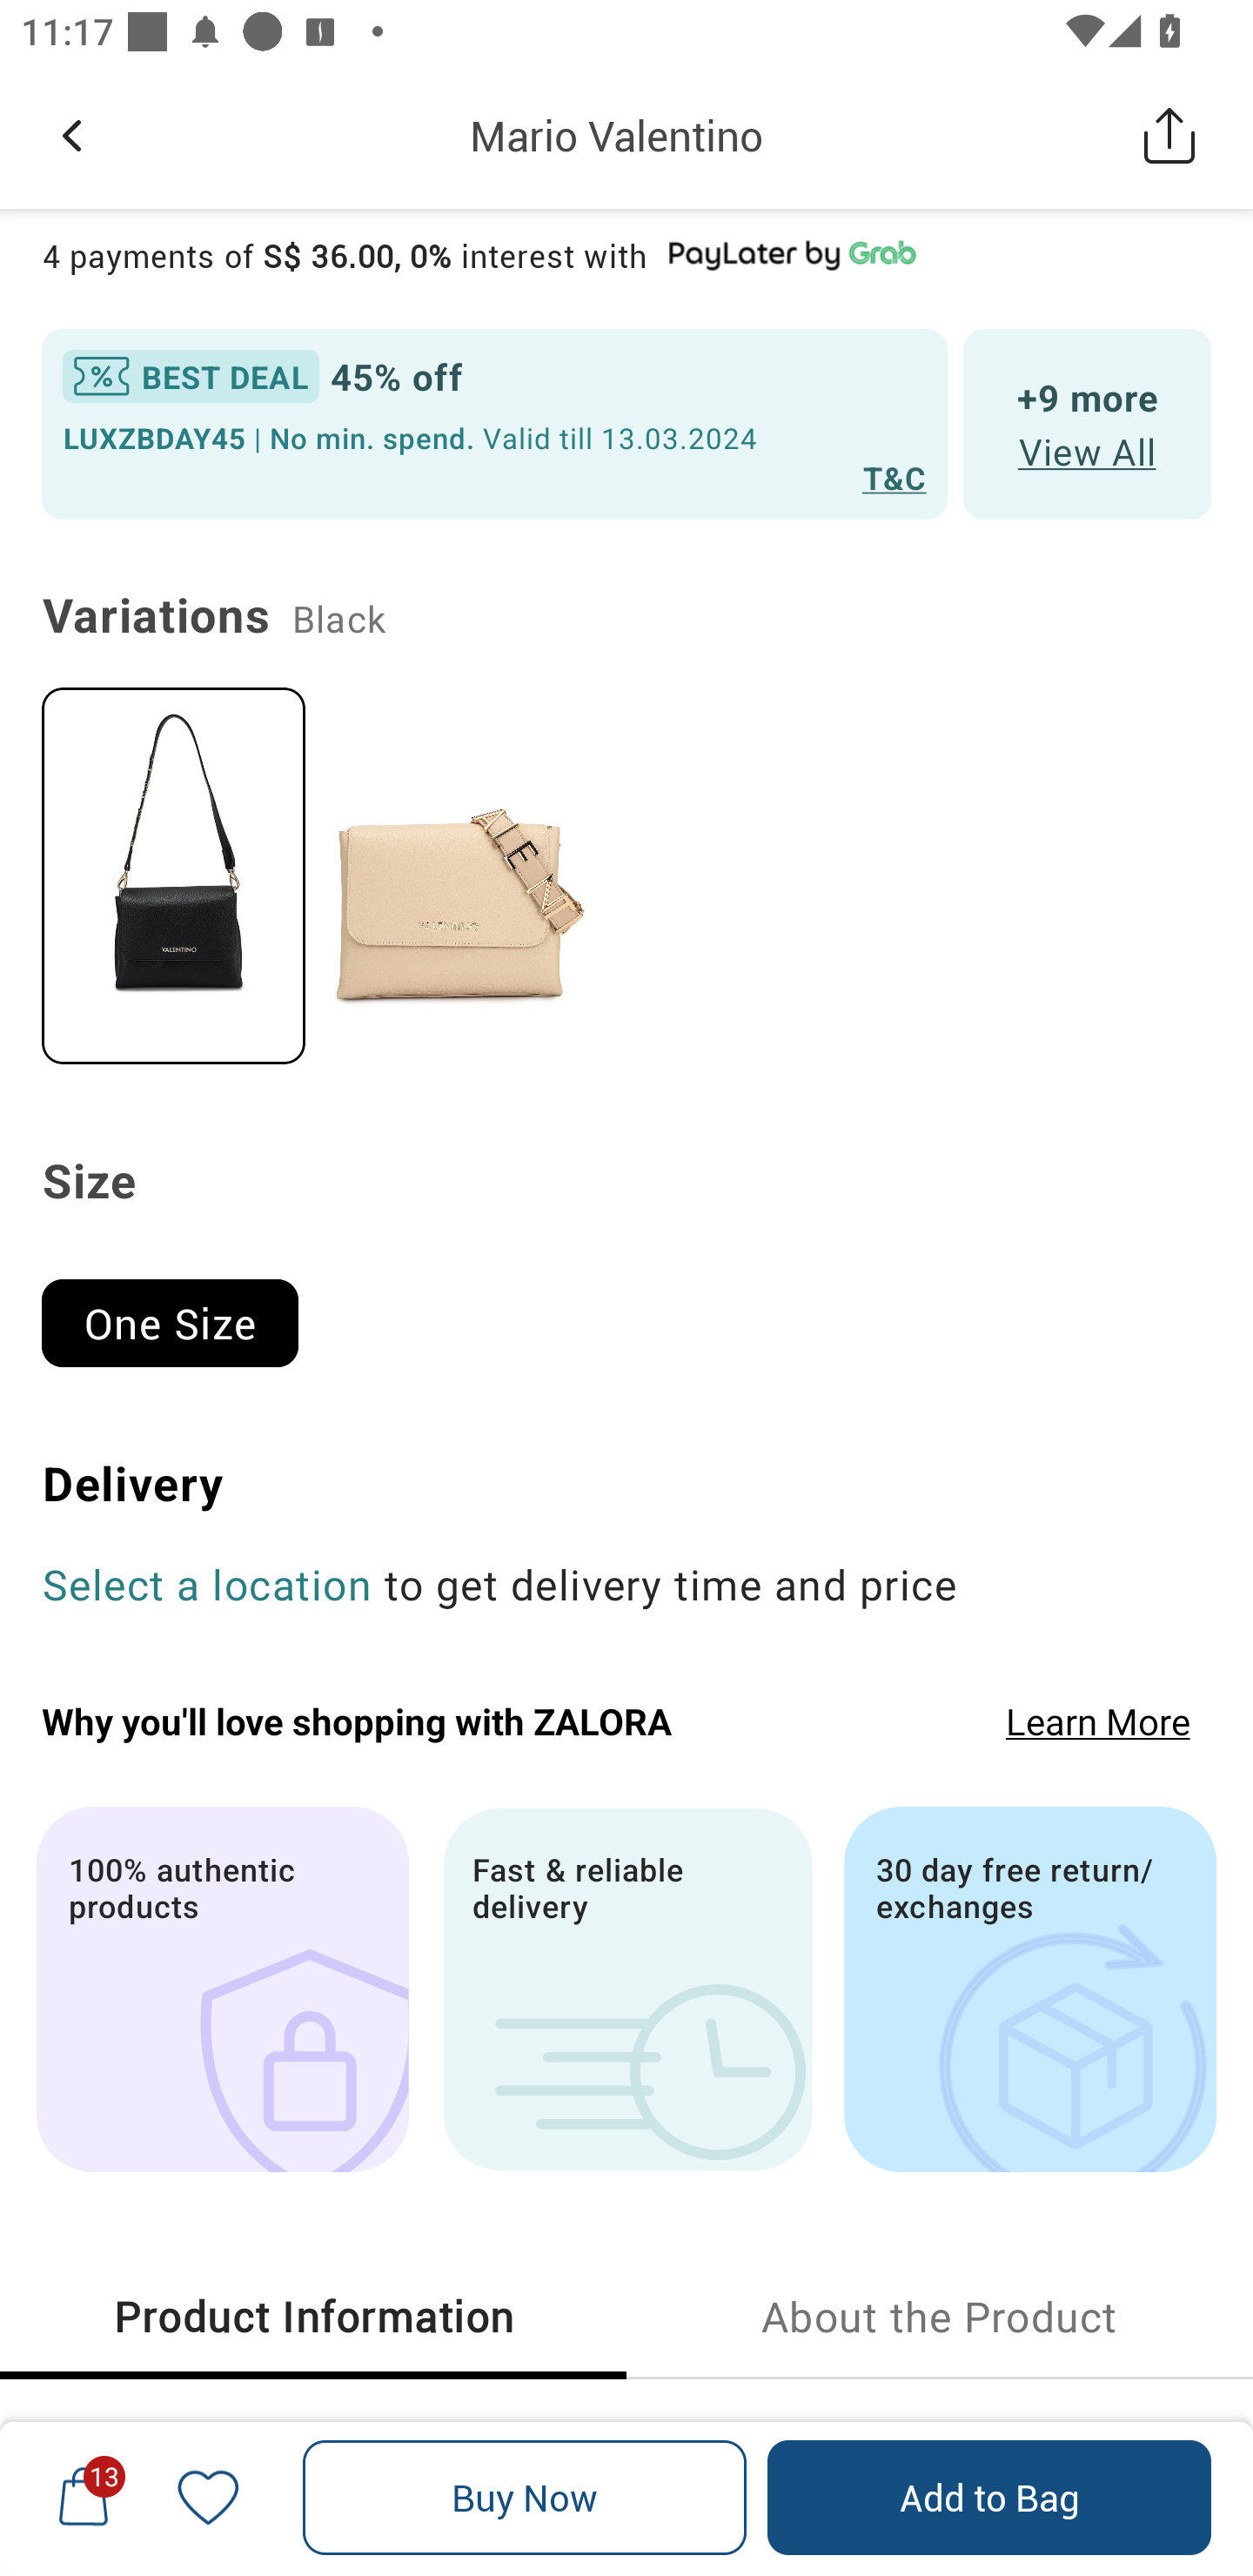 The height and width of the screenshot is (2576, 1253). What do you see at coordinates (940, 2317) in the screenshot?
I see `About the Product` at bounding box center [940, 2317].